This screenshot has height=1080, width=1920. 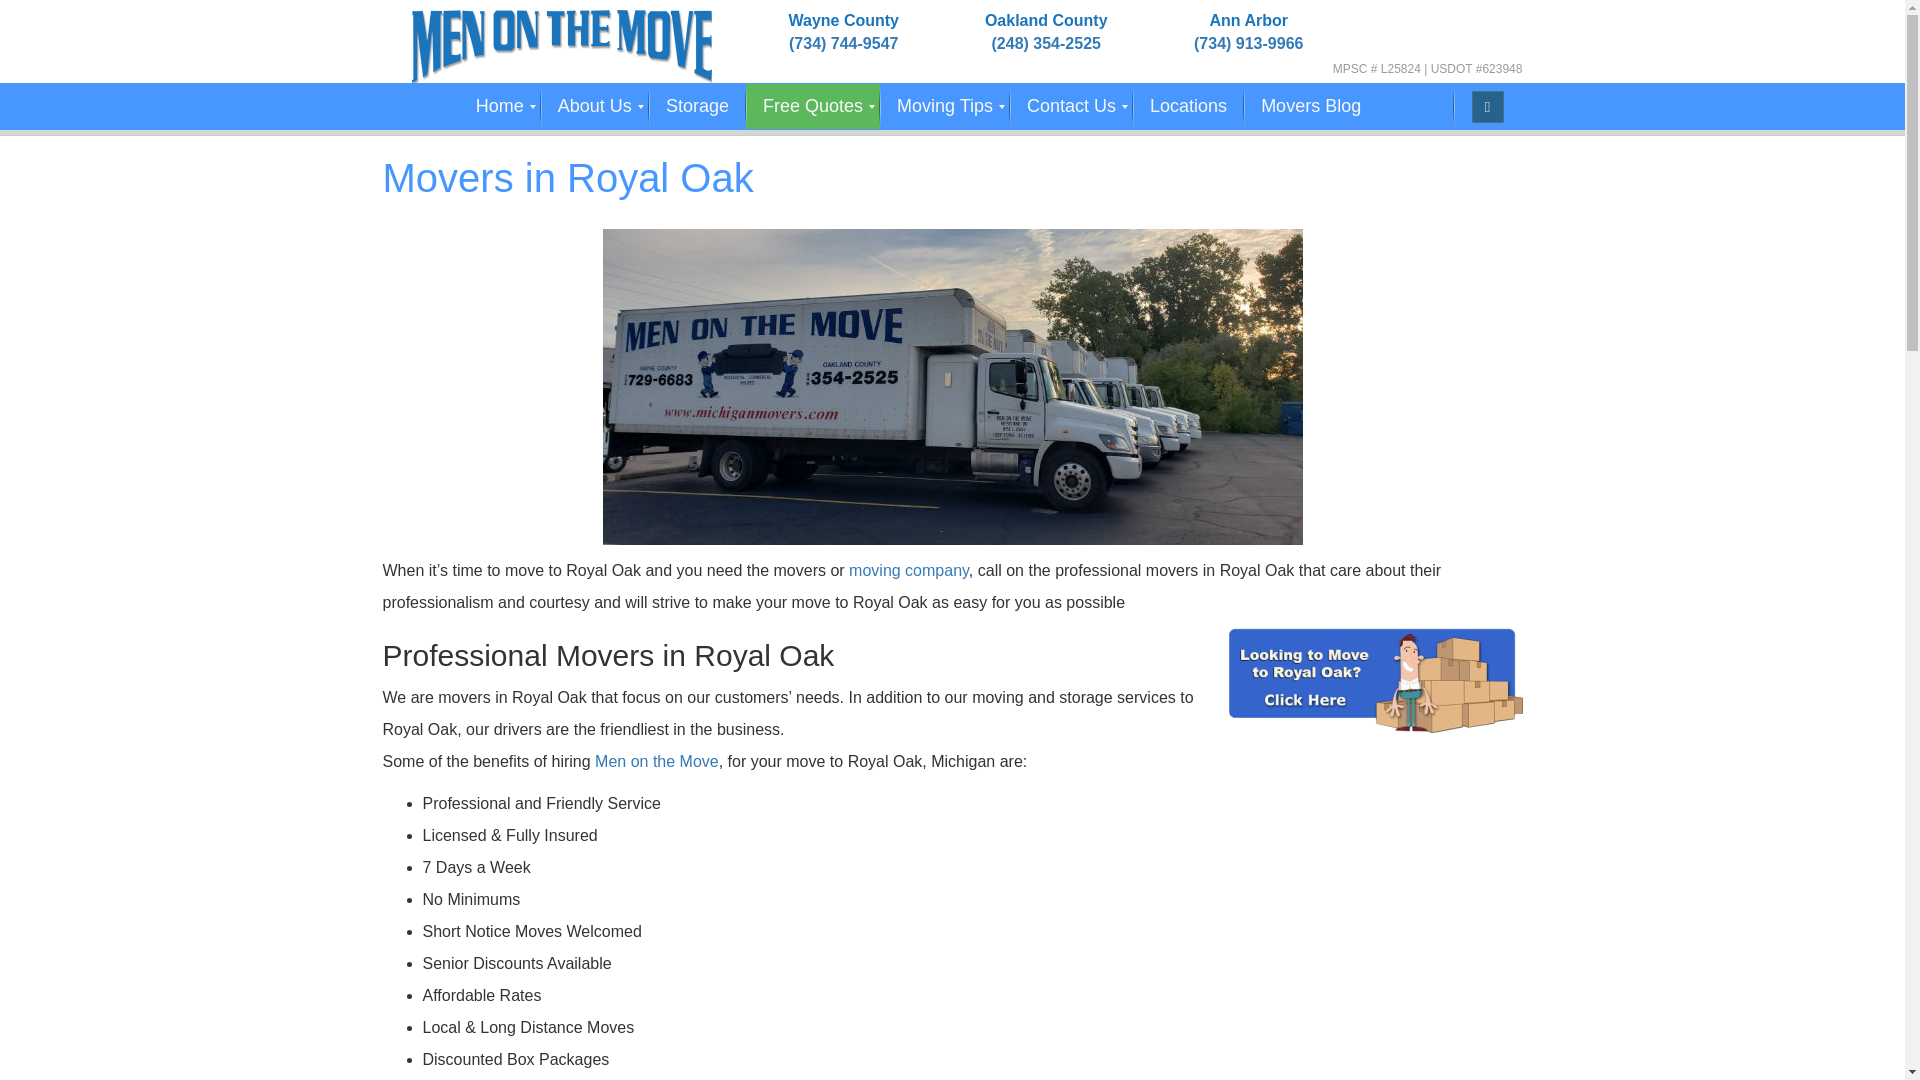 I want to click on Indoor Secure Storage Quote, so click(x=697, y=106).